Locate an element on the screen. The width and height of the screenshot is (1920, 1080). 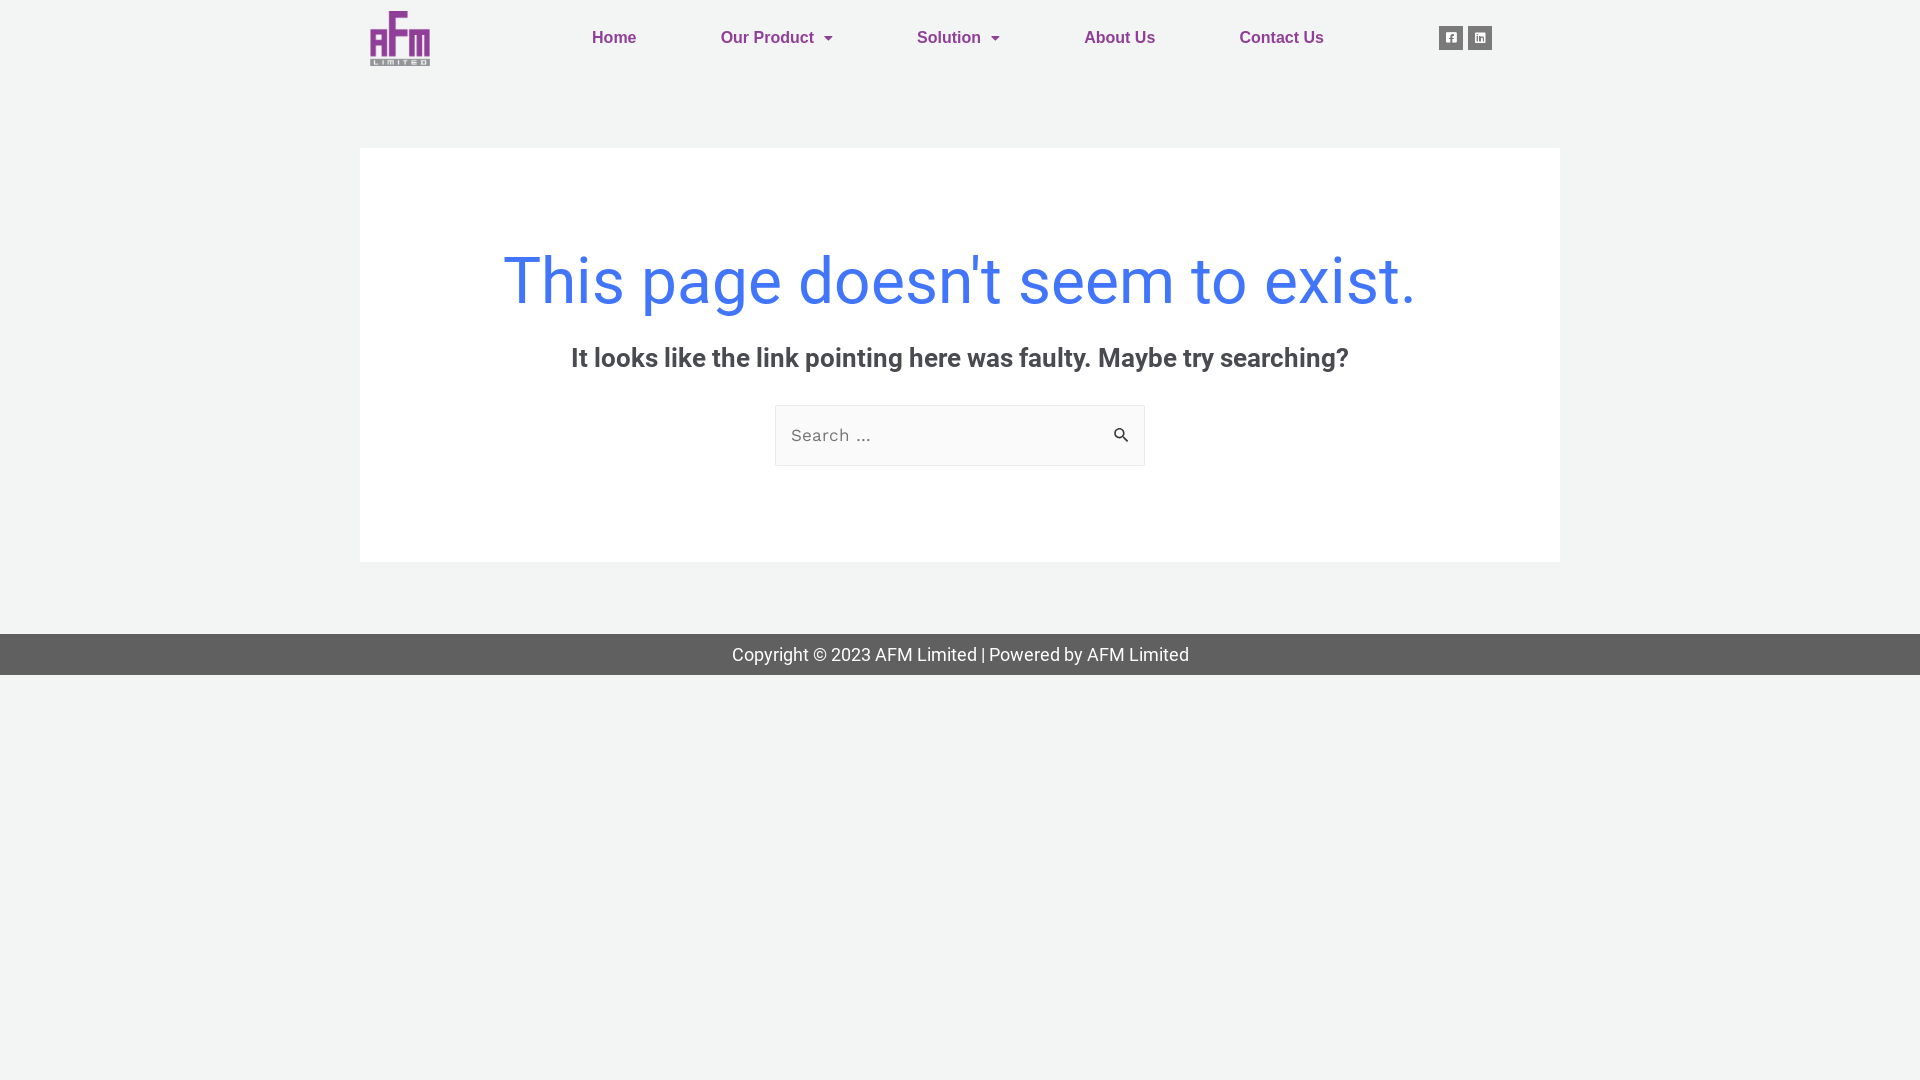
Home is located at coordinates (614, 38).